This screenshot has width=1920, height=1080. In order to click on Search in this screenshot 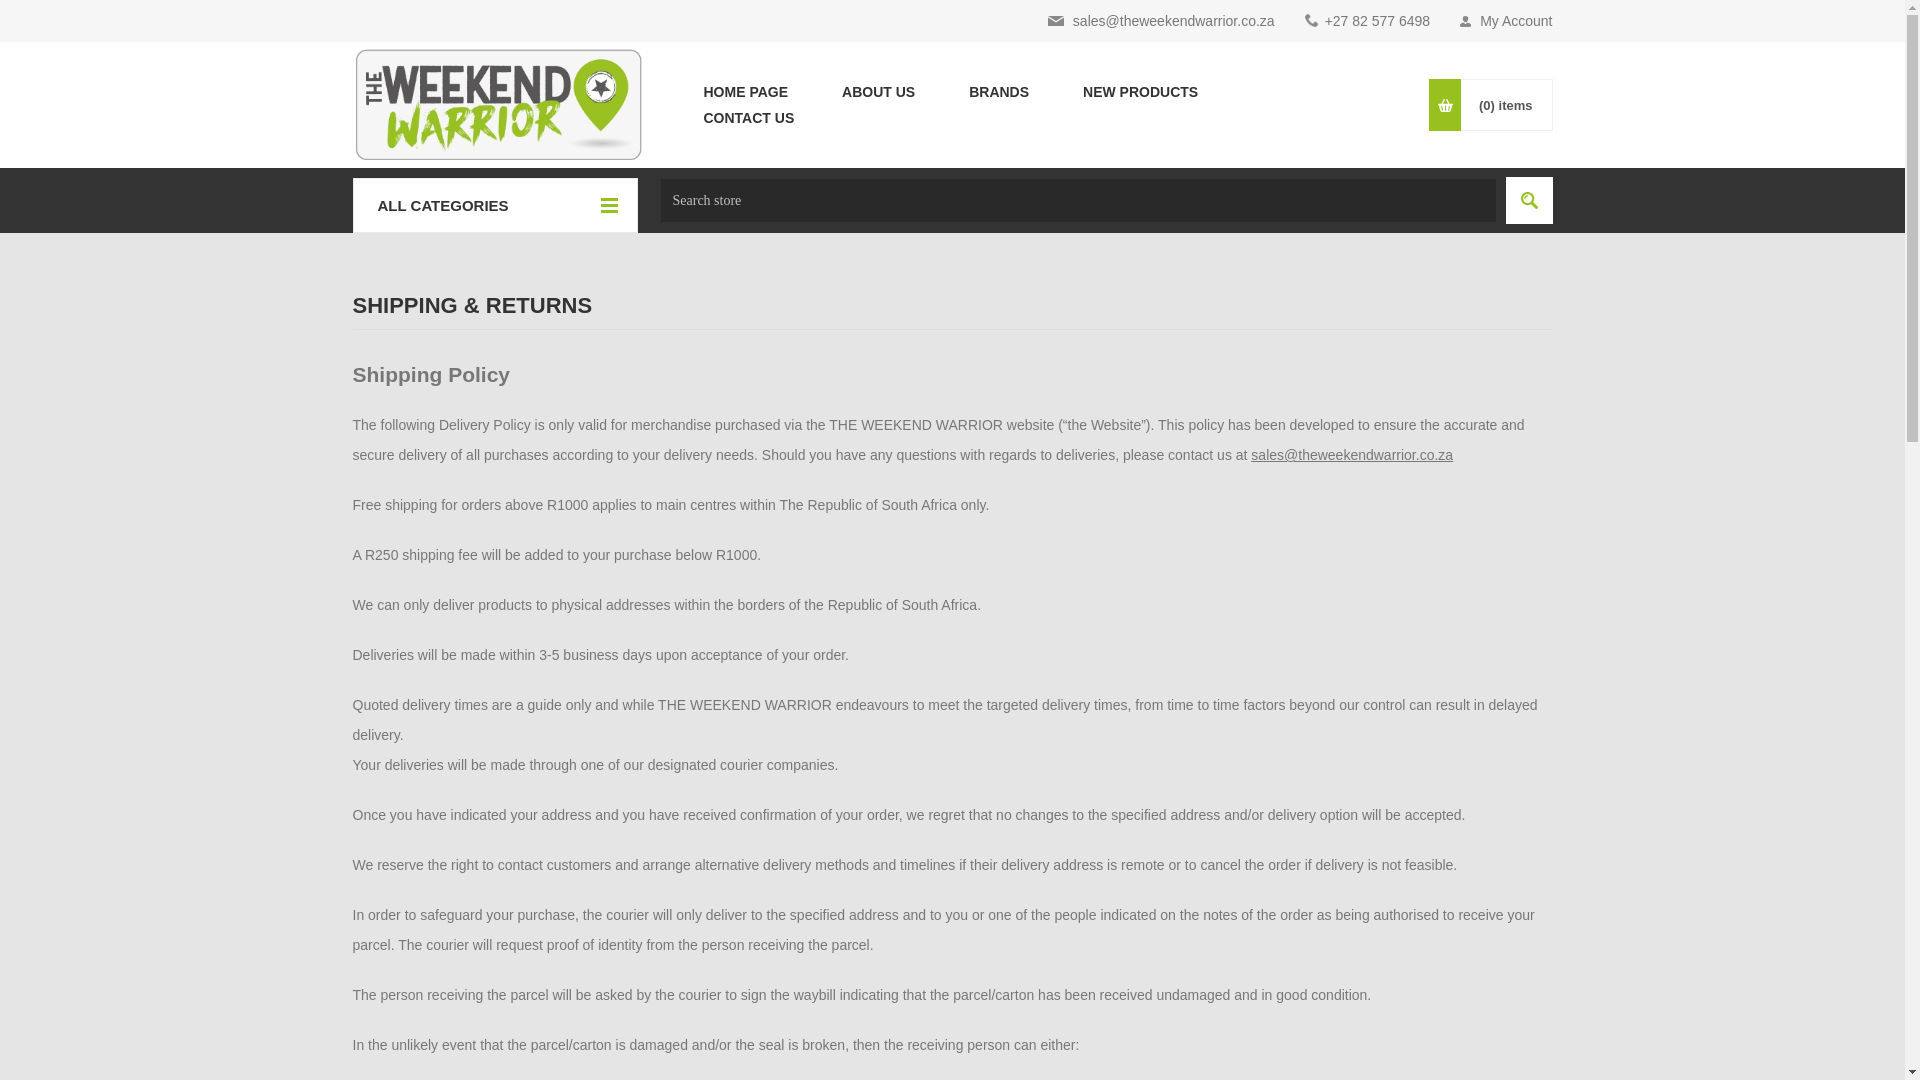, I will do `click(1529, 200)`.